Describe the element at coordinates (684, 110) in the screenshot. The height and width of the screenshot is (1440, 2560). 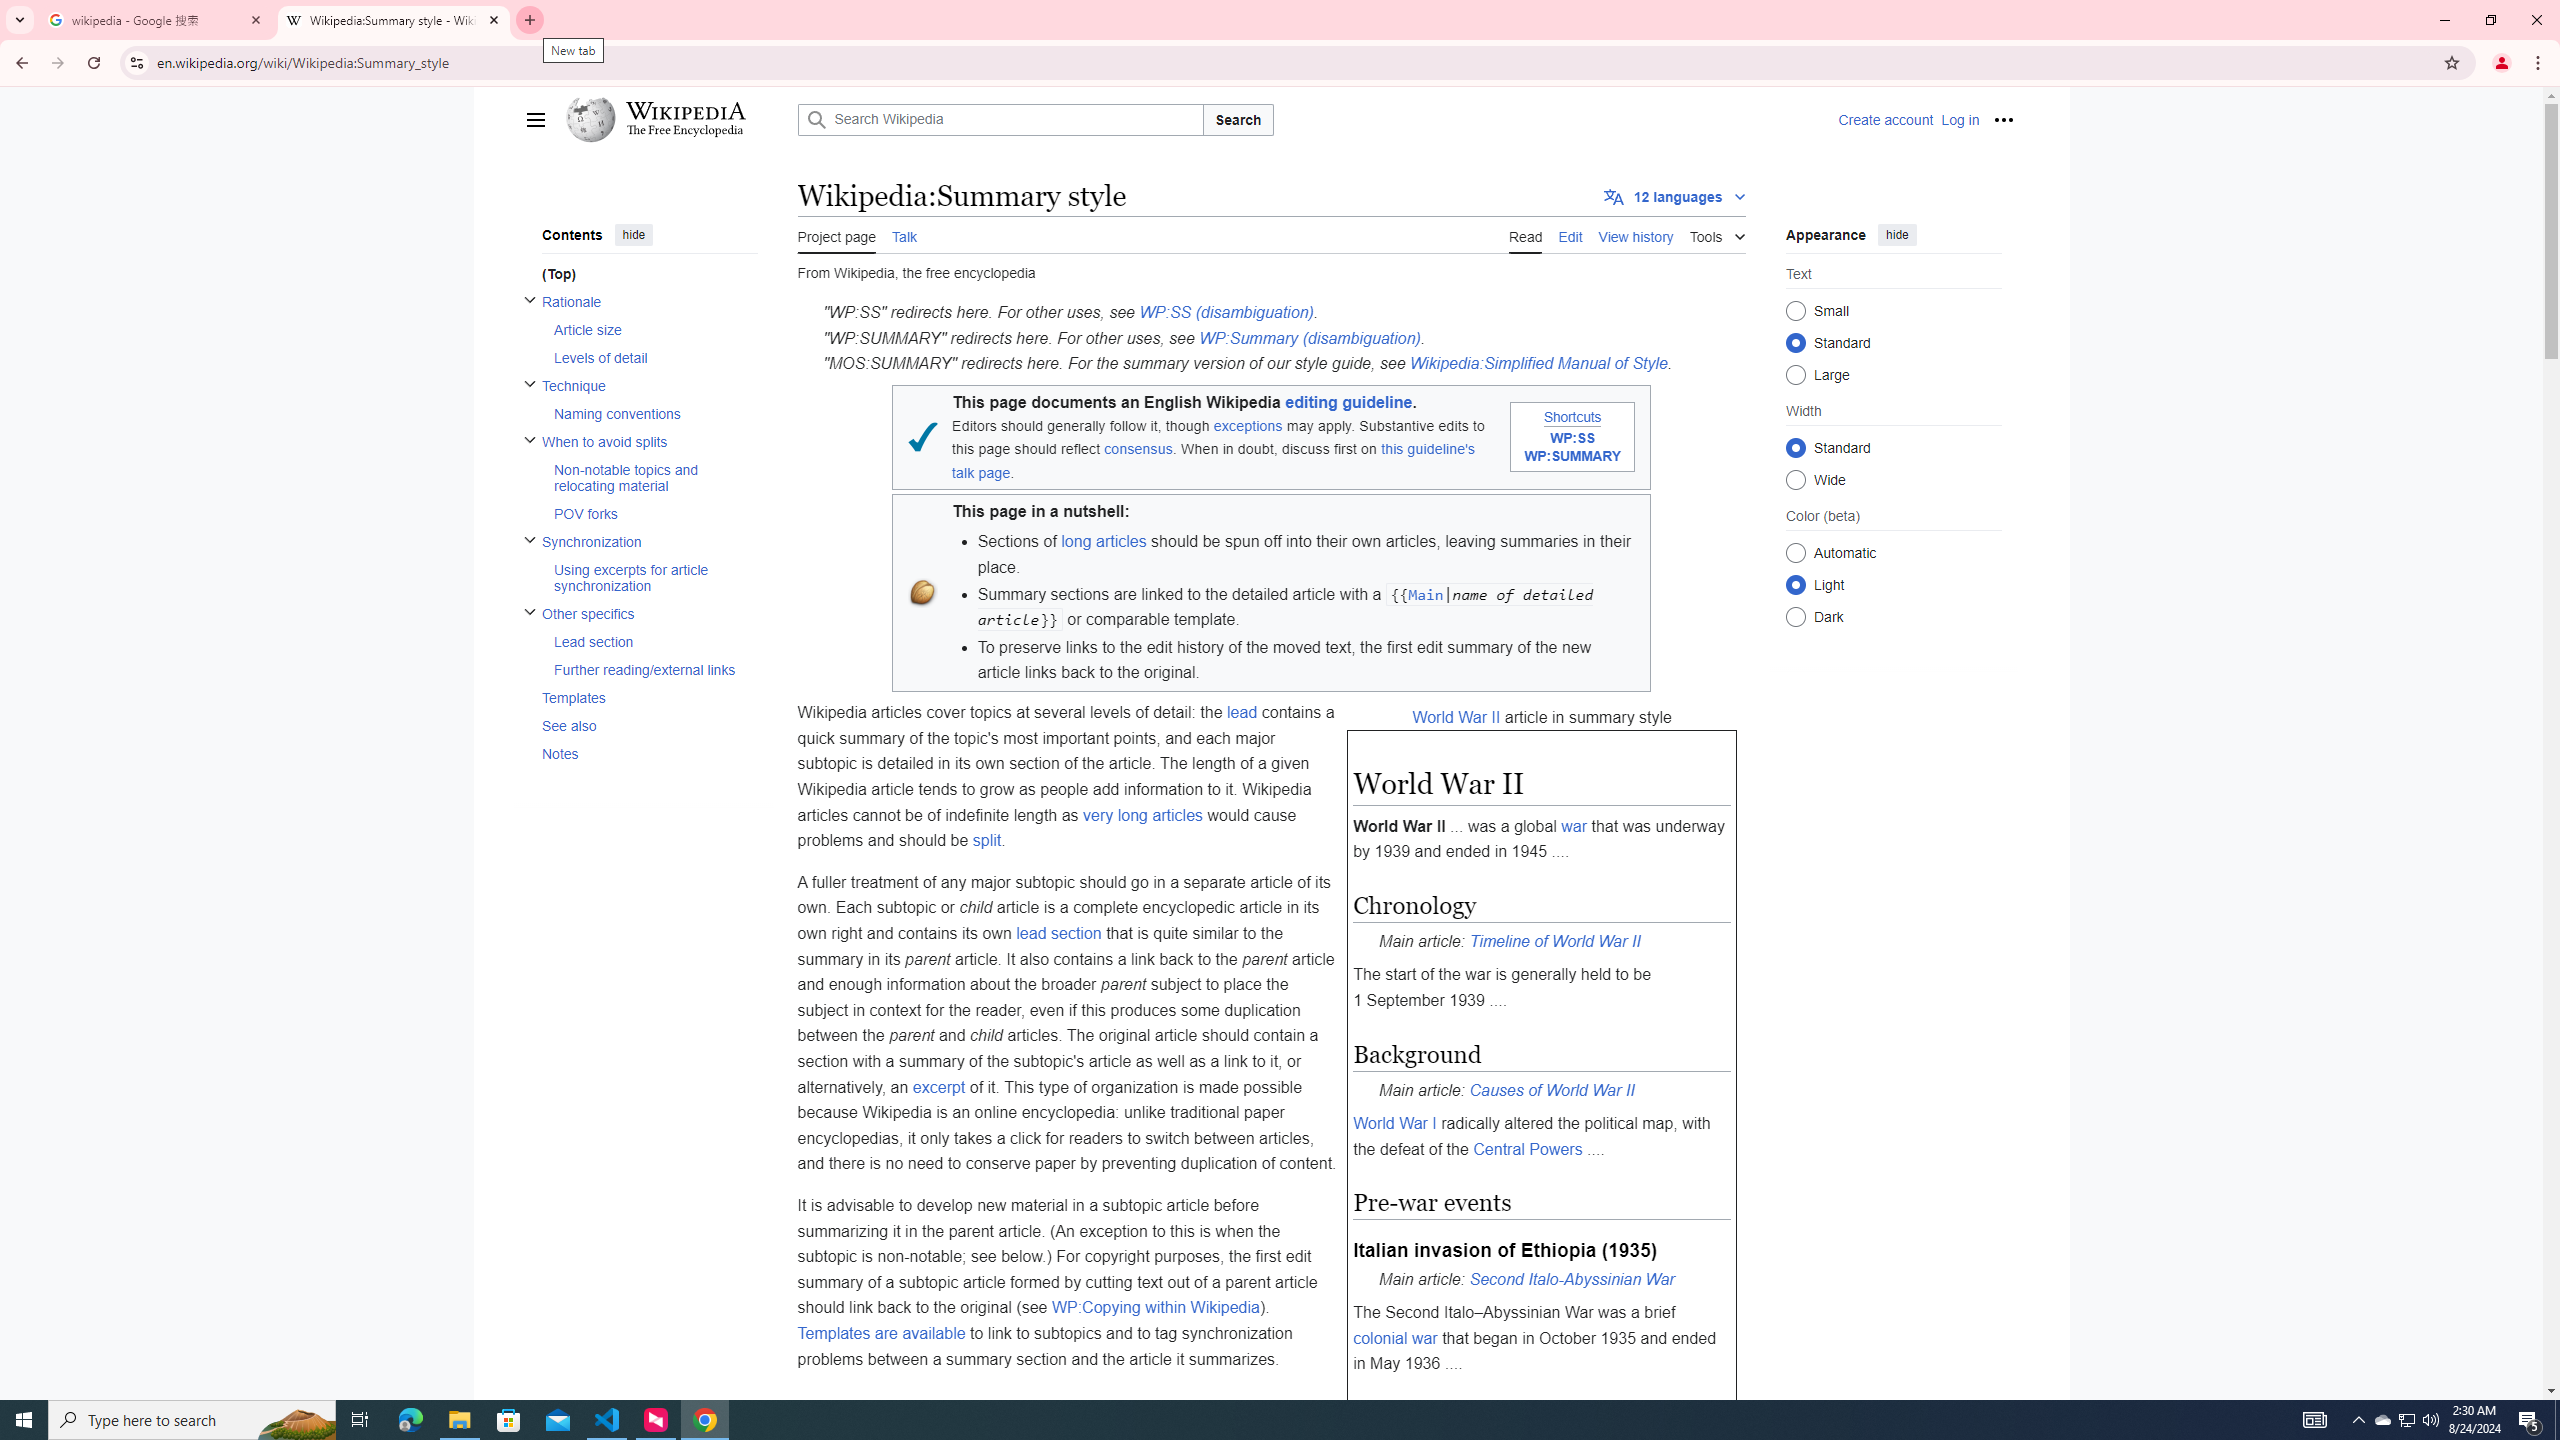
I see `Wikipedia` at that location.